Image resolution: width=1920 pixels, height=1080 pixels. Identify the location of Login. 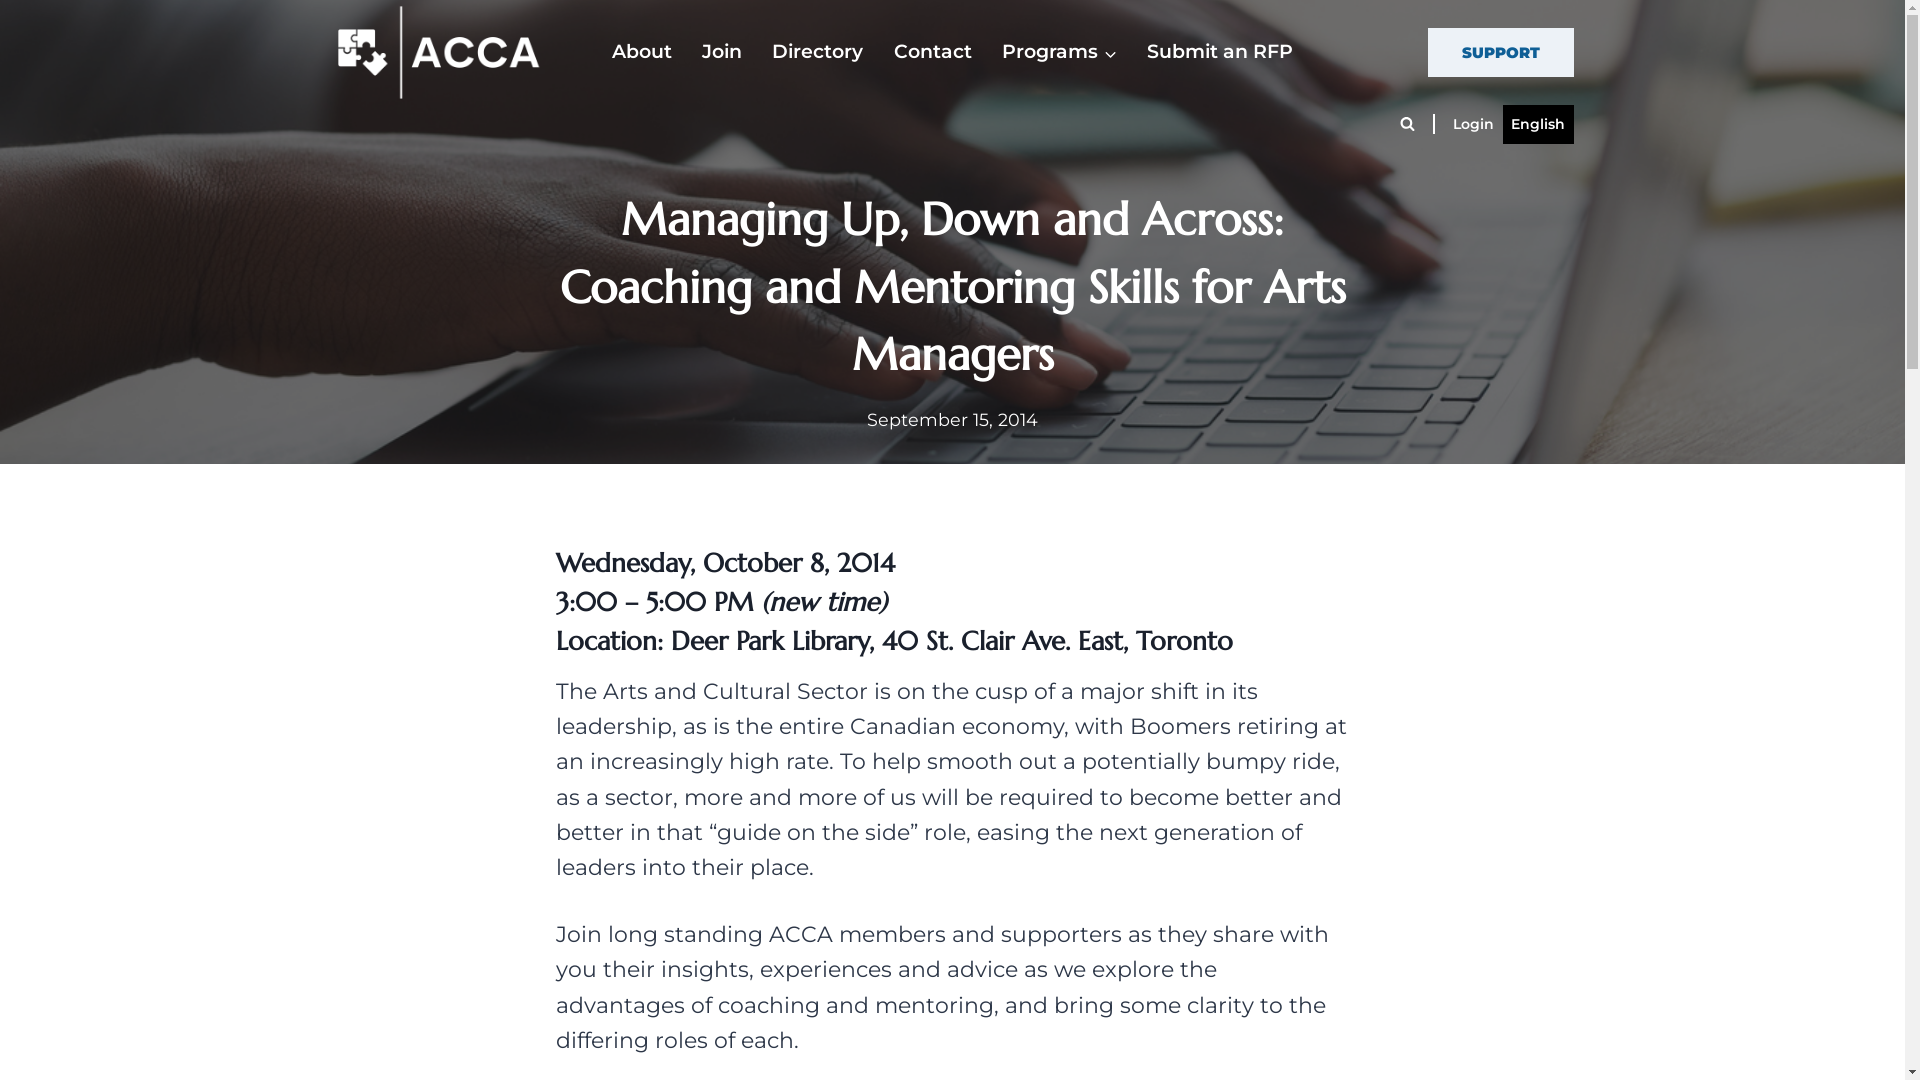
(1474, 124).